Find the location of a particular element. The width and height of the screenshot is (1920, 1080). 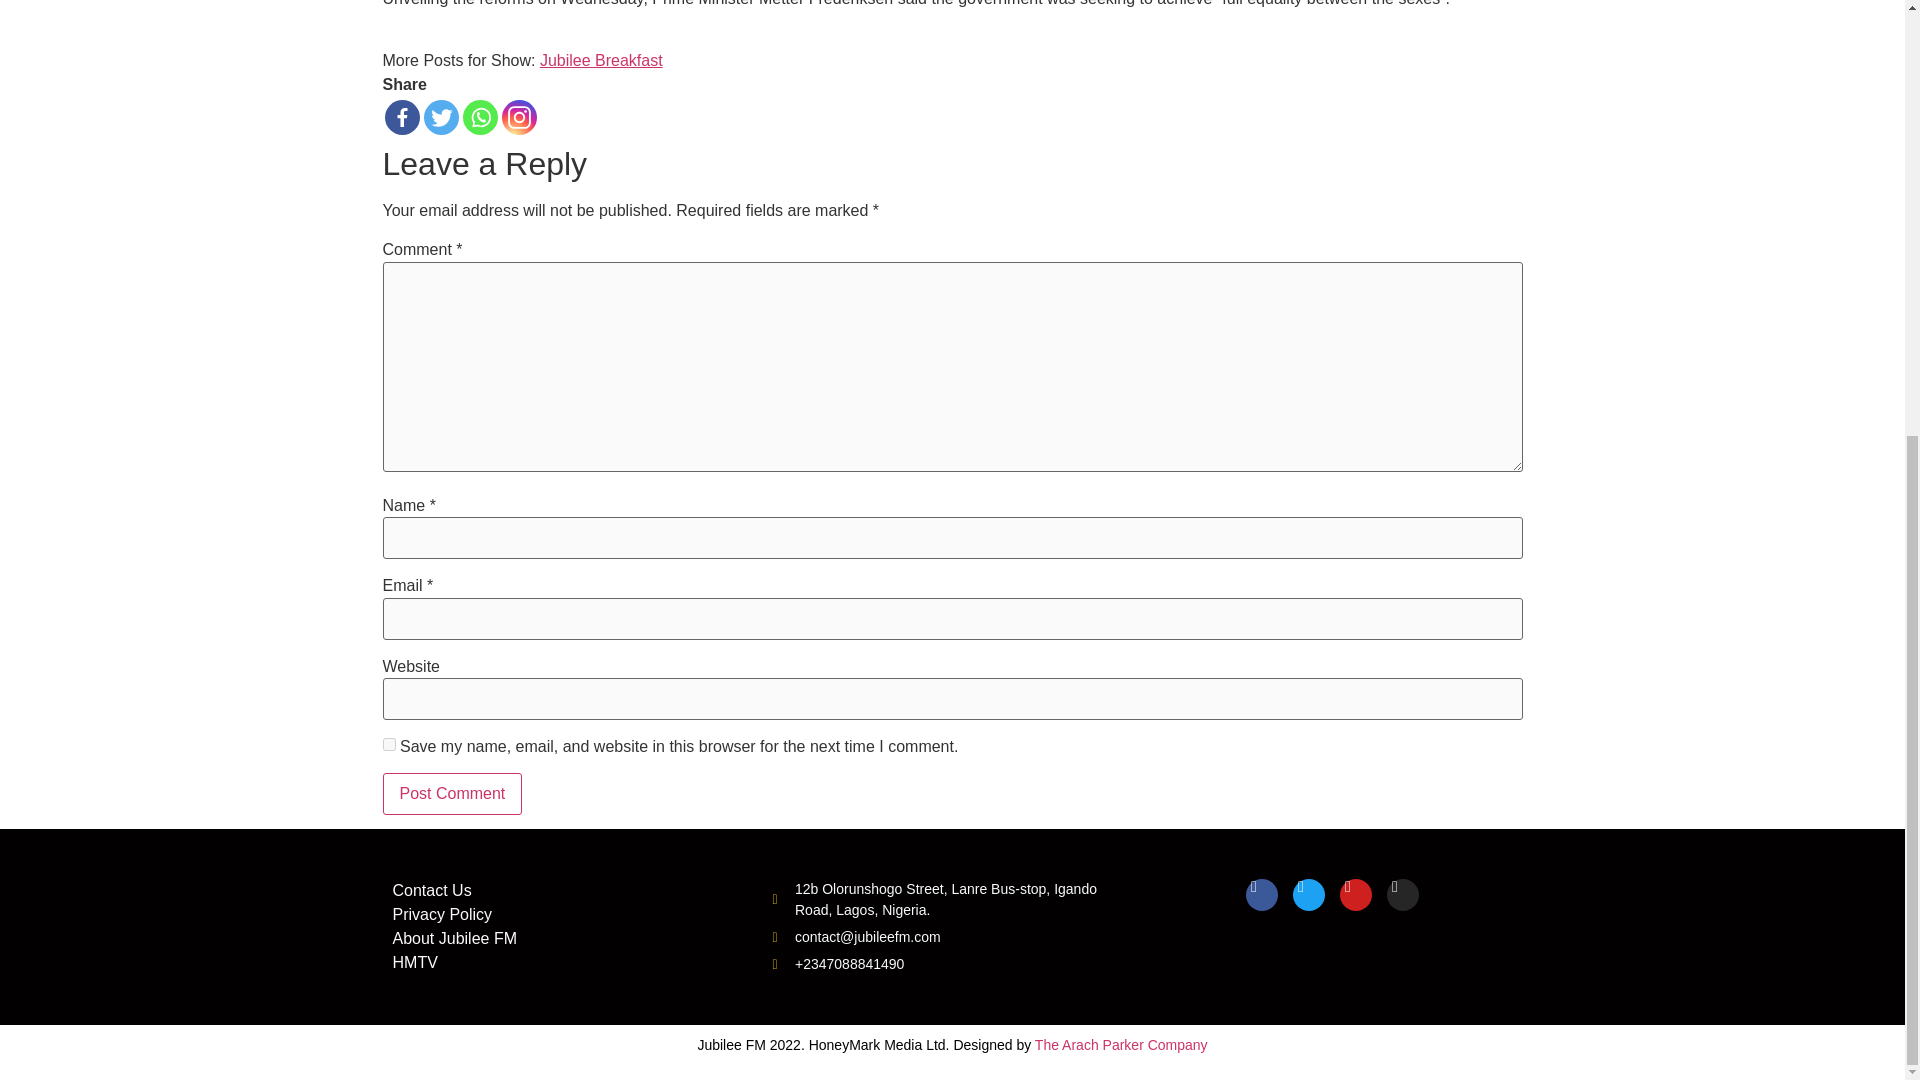

Contact Us is located at coordinates (430, 890).